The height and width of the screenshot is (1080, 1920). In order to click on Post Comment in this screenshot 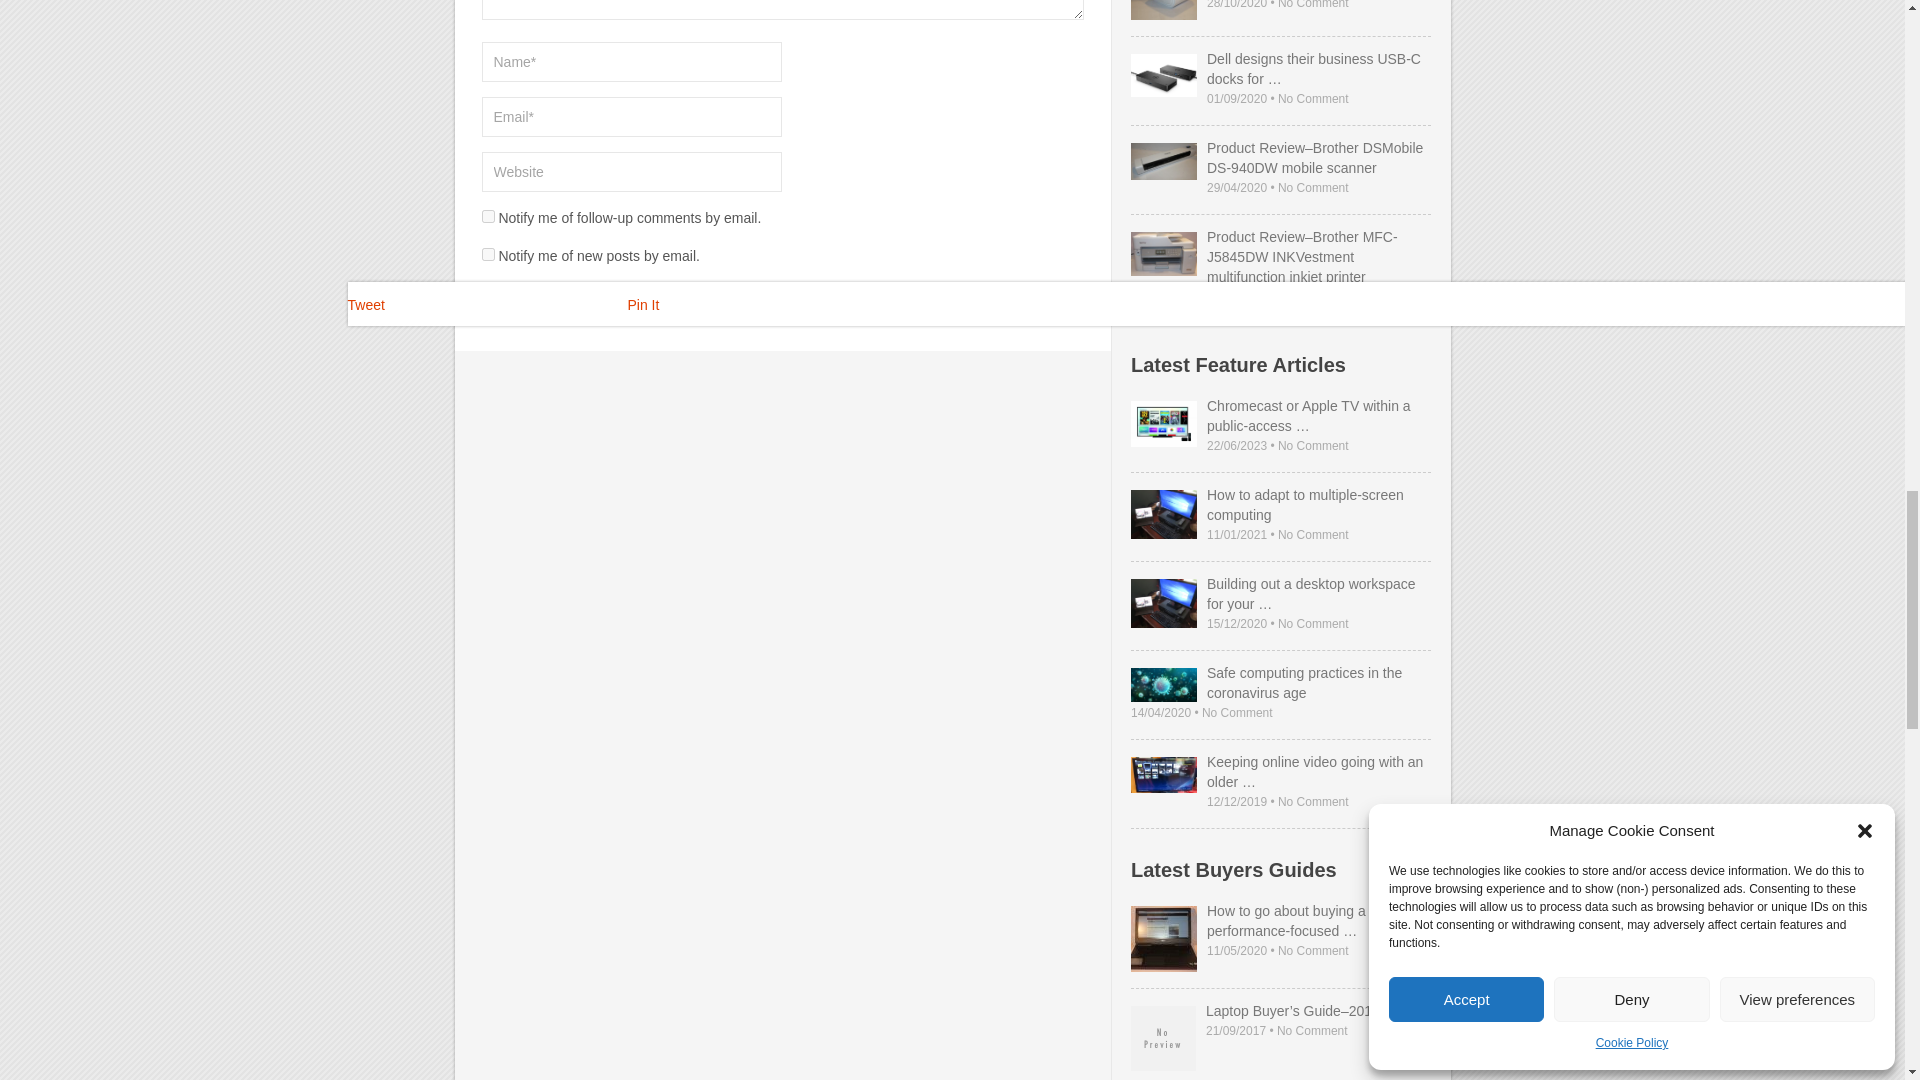, I will do `click(542, 301)`.